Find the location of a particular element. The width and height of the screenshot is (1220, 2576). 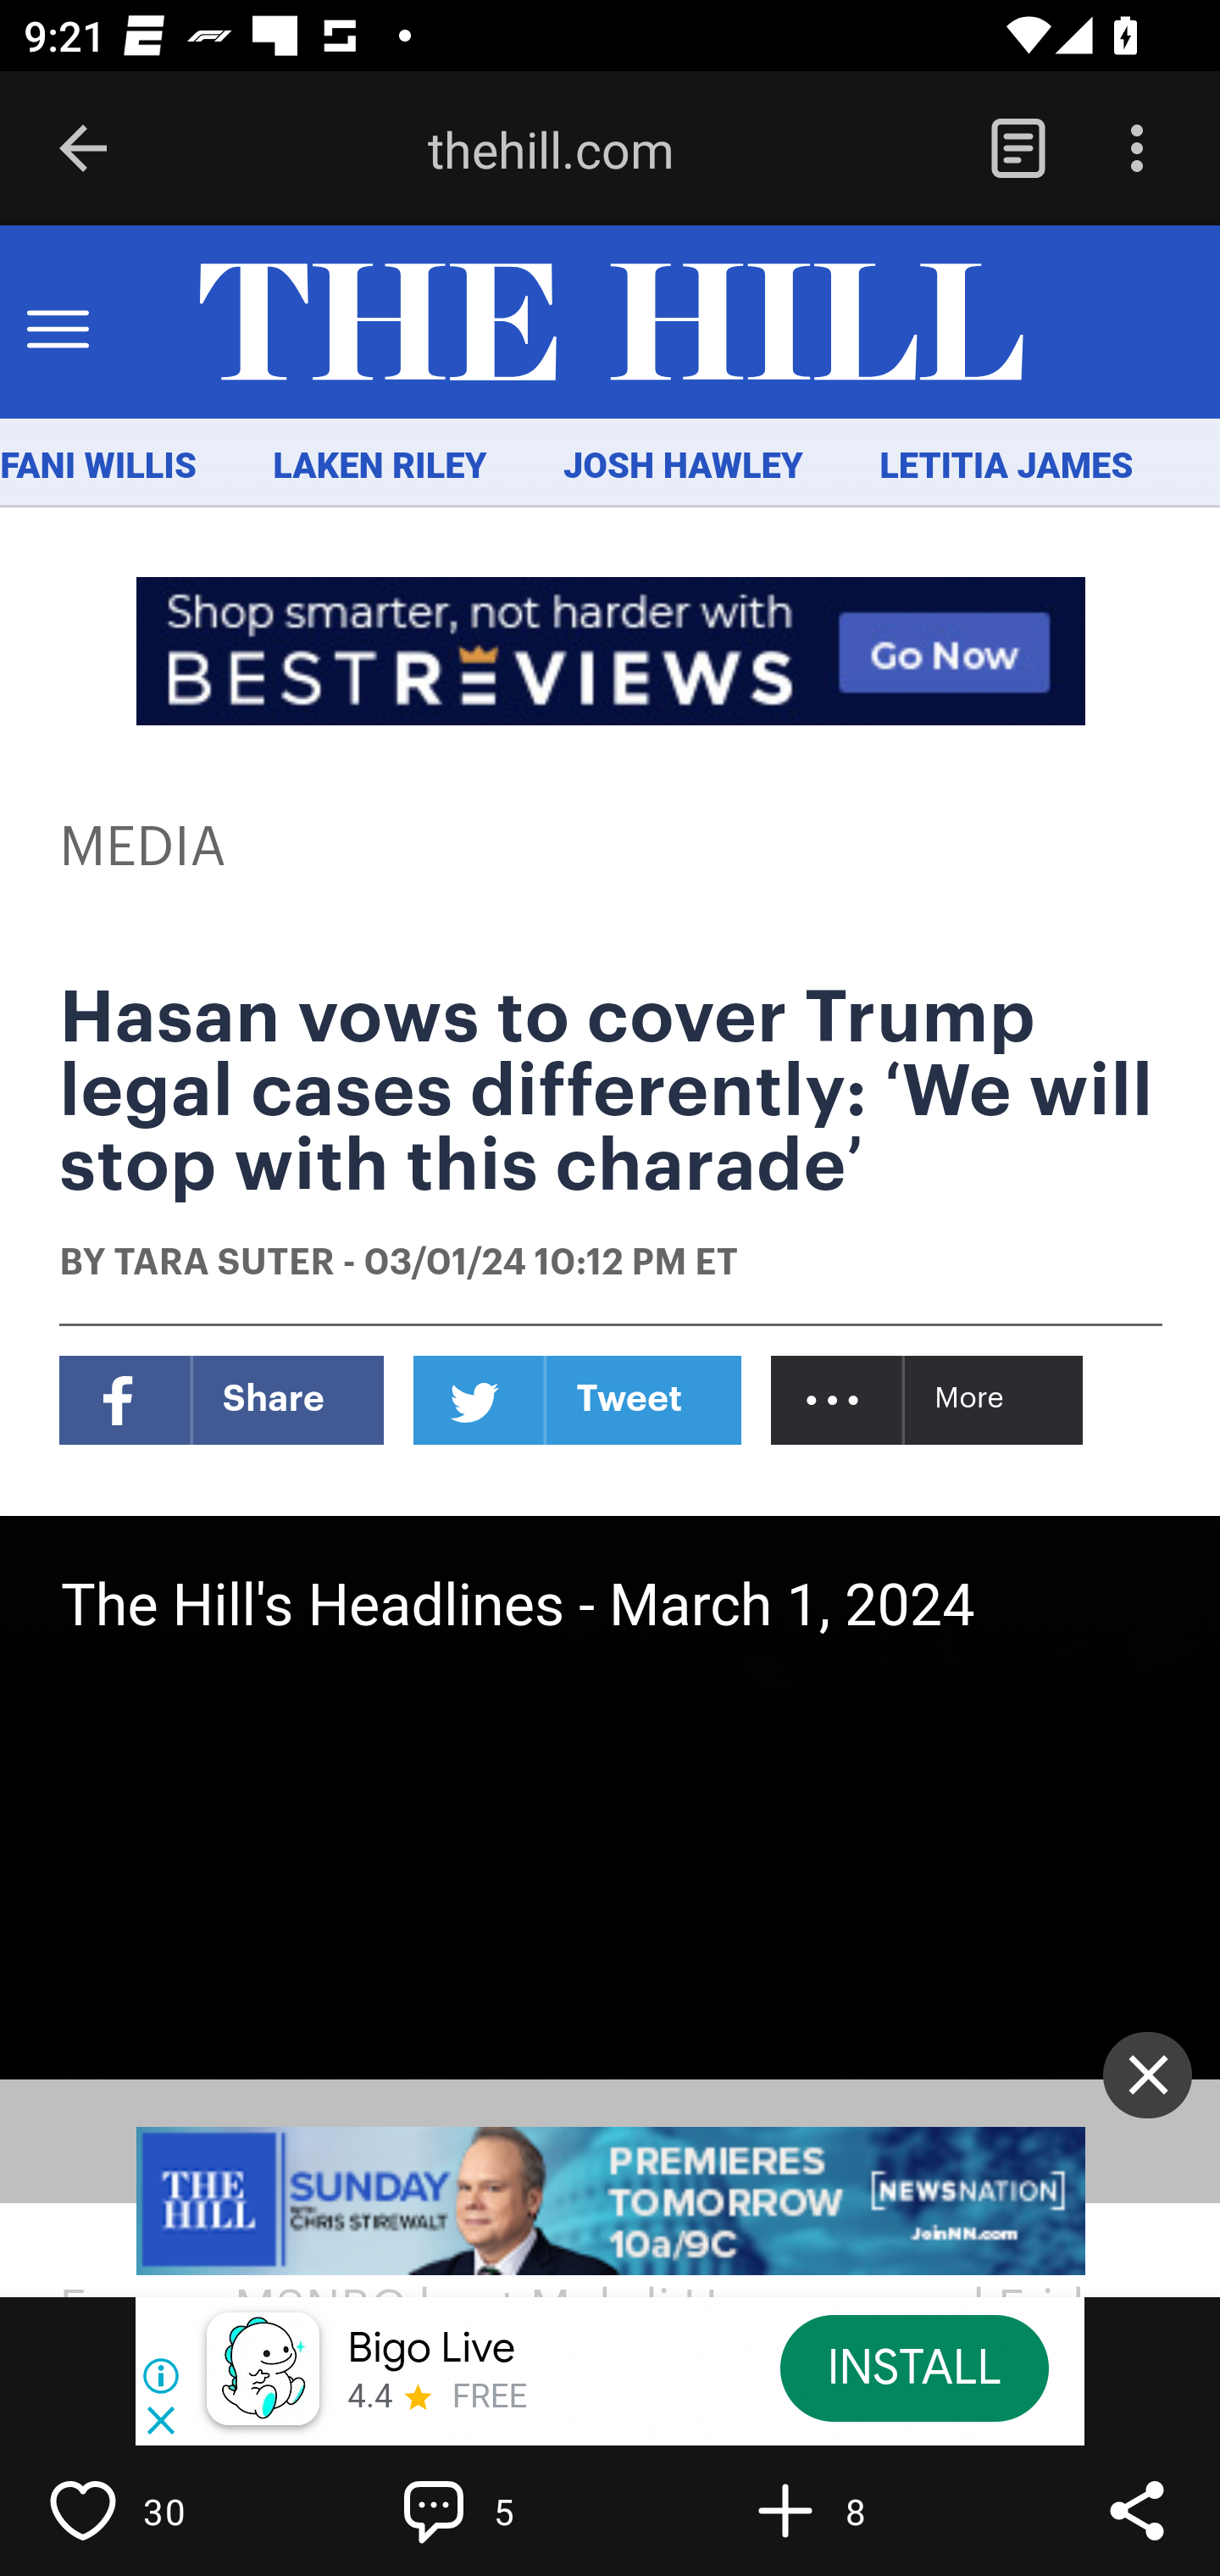

Bigo Live is located at coordinates (430, 2349).